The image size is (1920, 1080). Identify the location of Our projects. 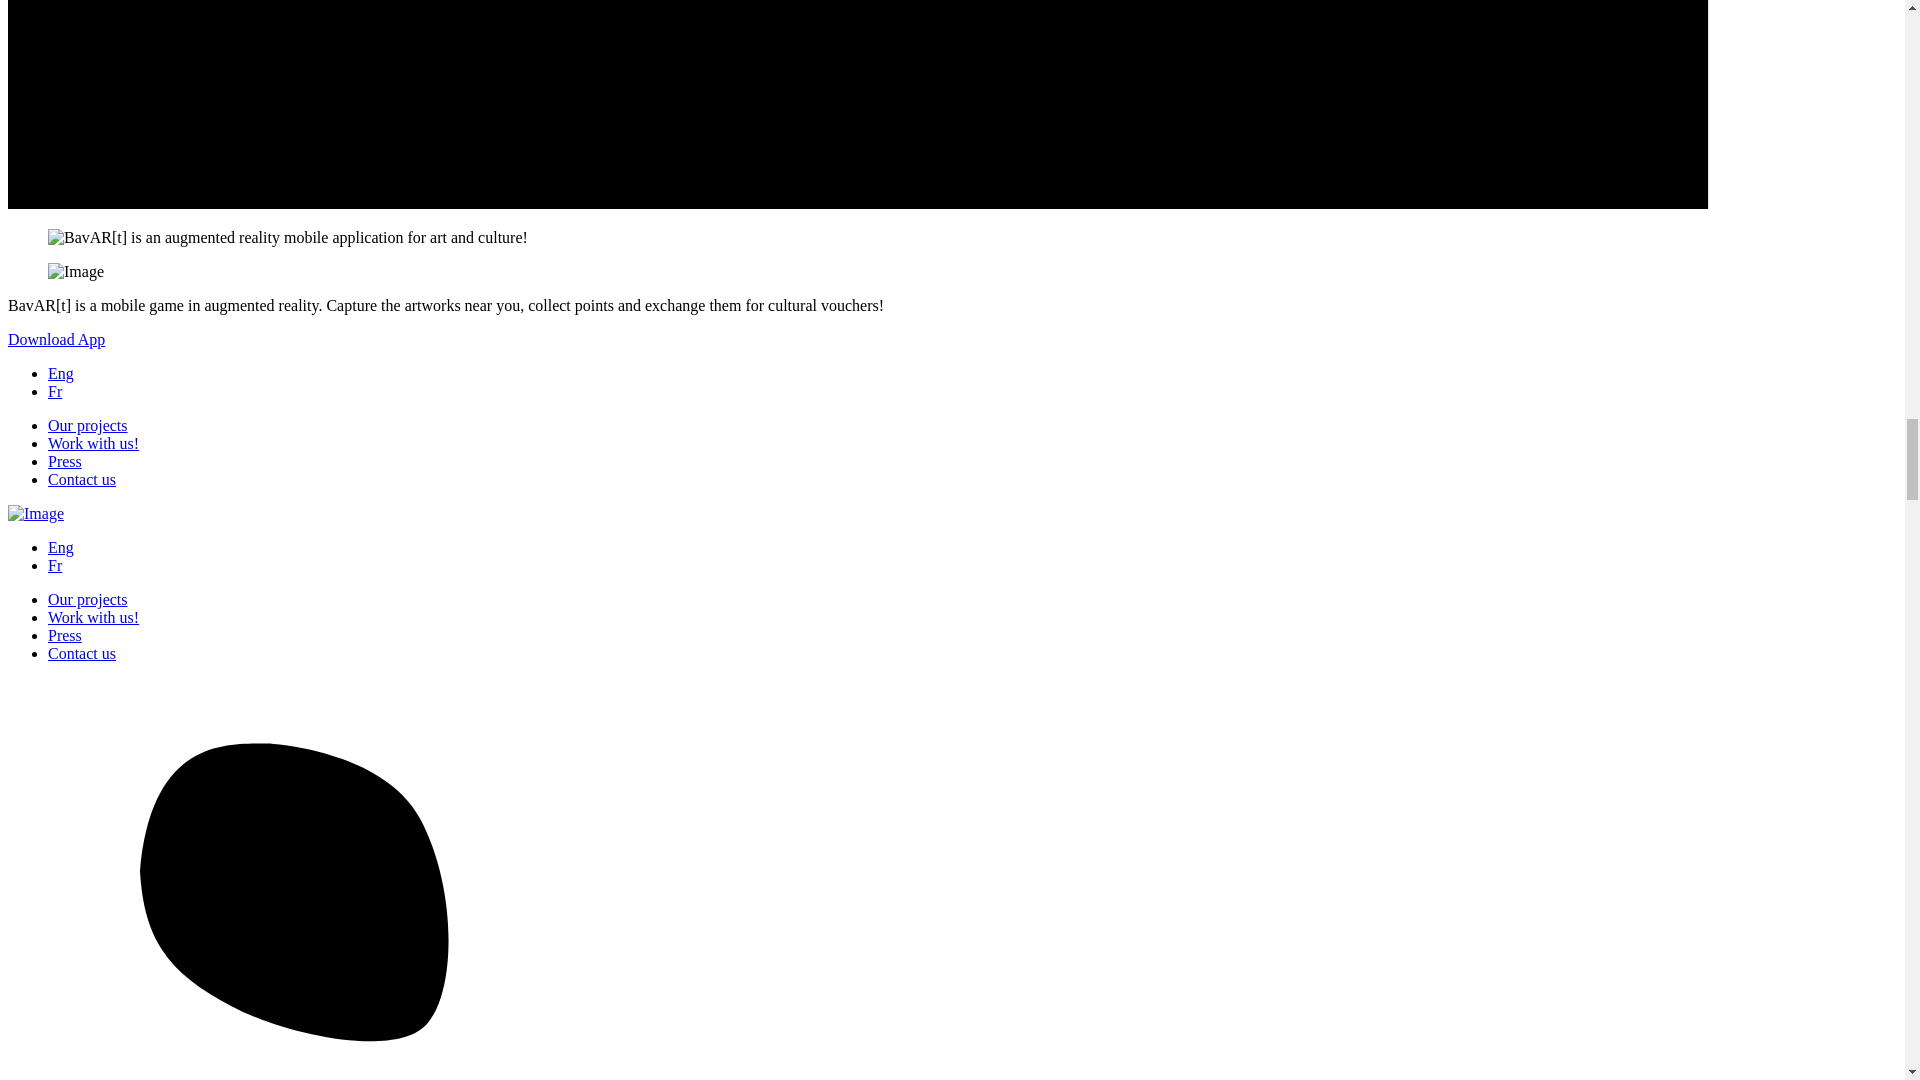
(88, 599).